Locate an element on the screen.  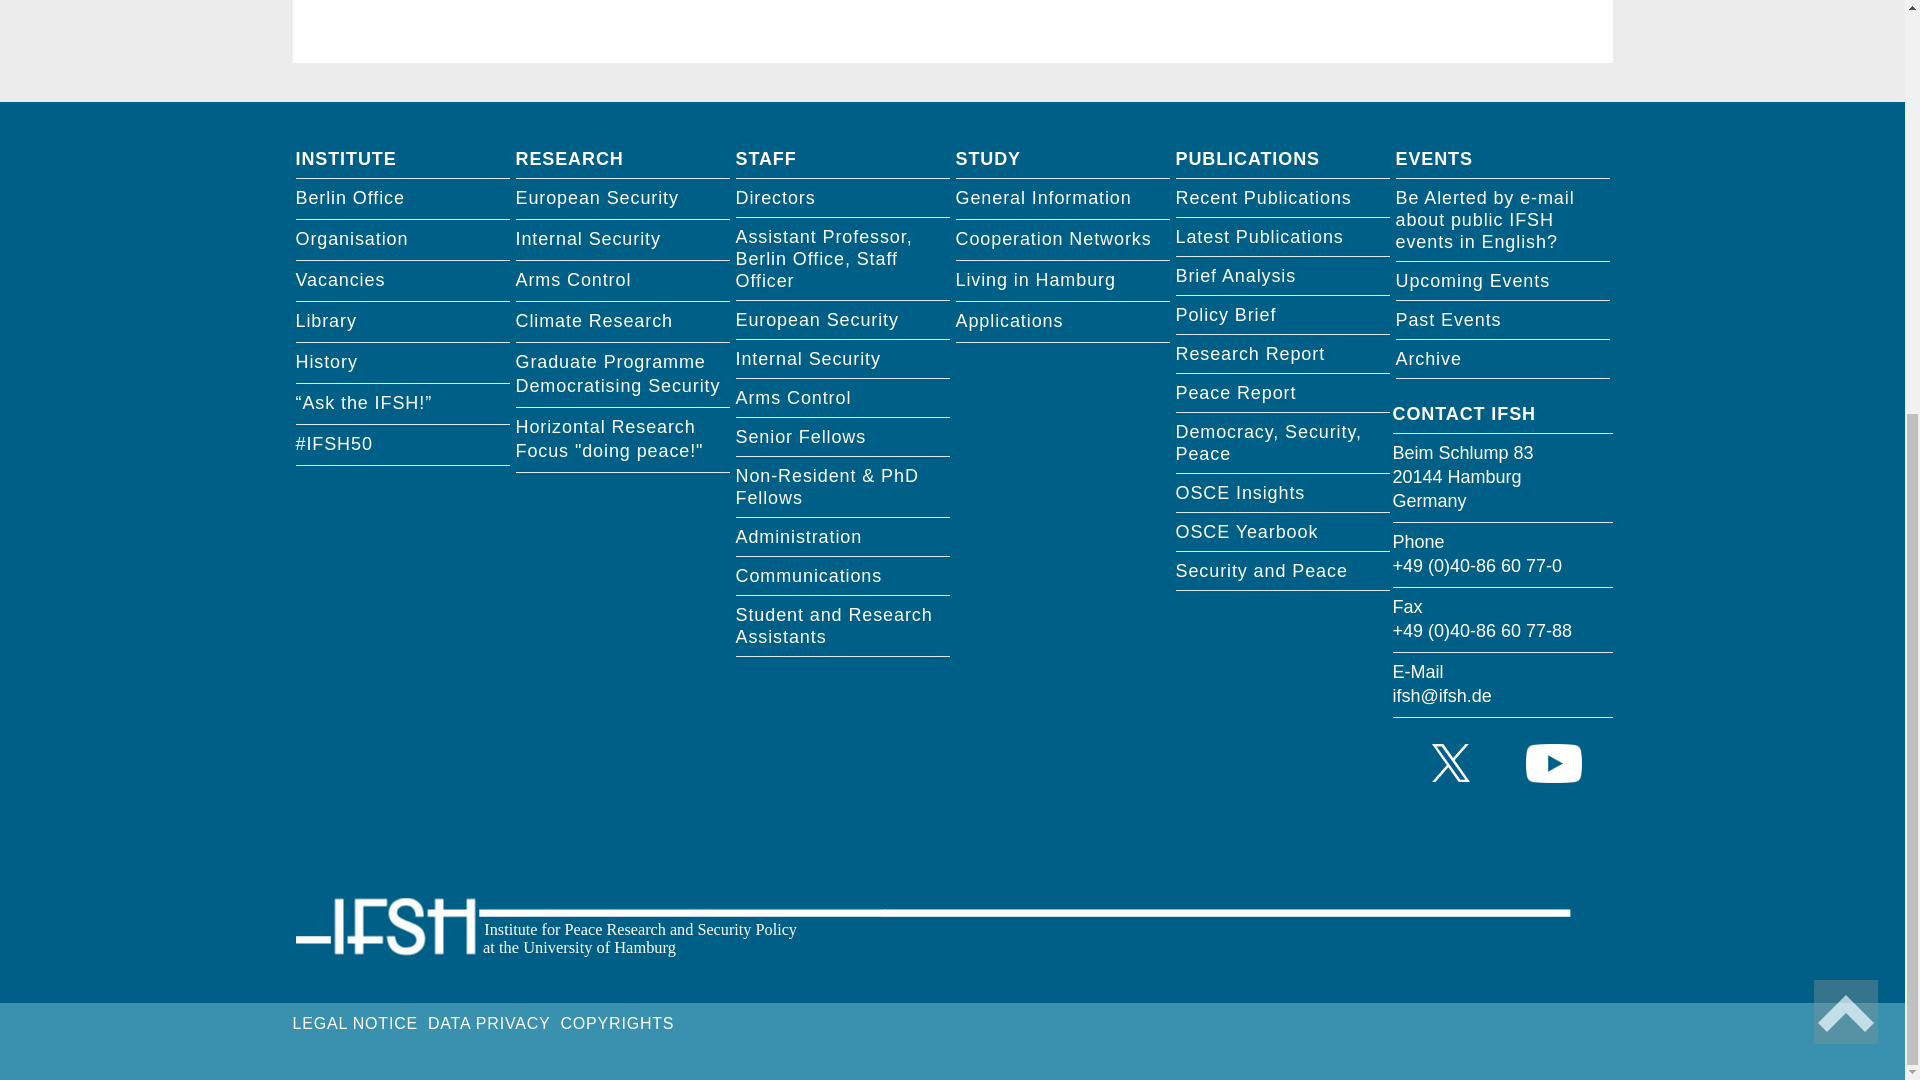
Latest Publications is located at coordinates (1282, 238).